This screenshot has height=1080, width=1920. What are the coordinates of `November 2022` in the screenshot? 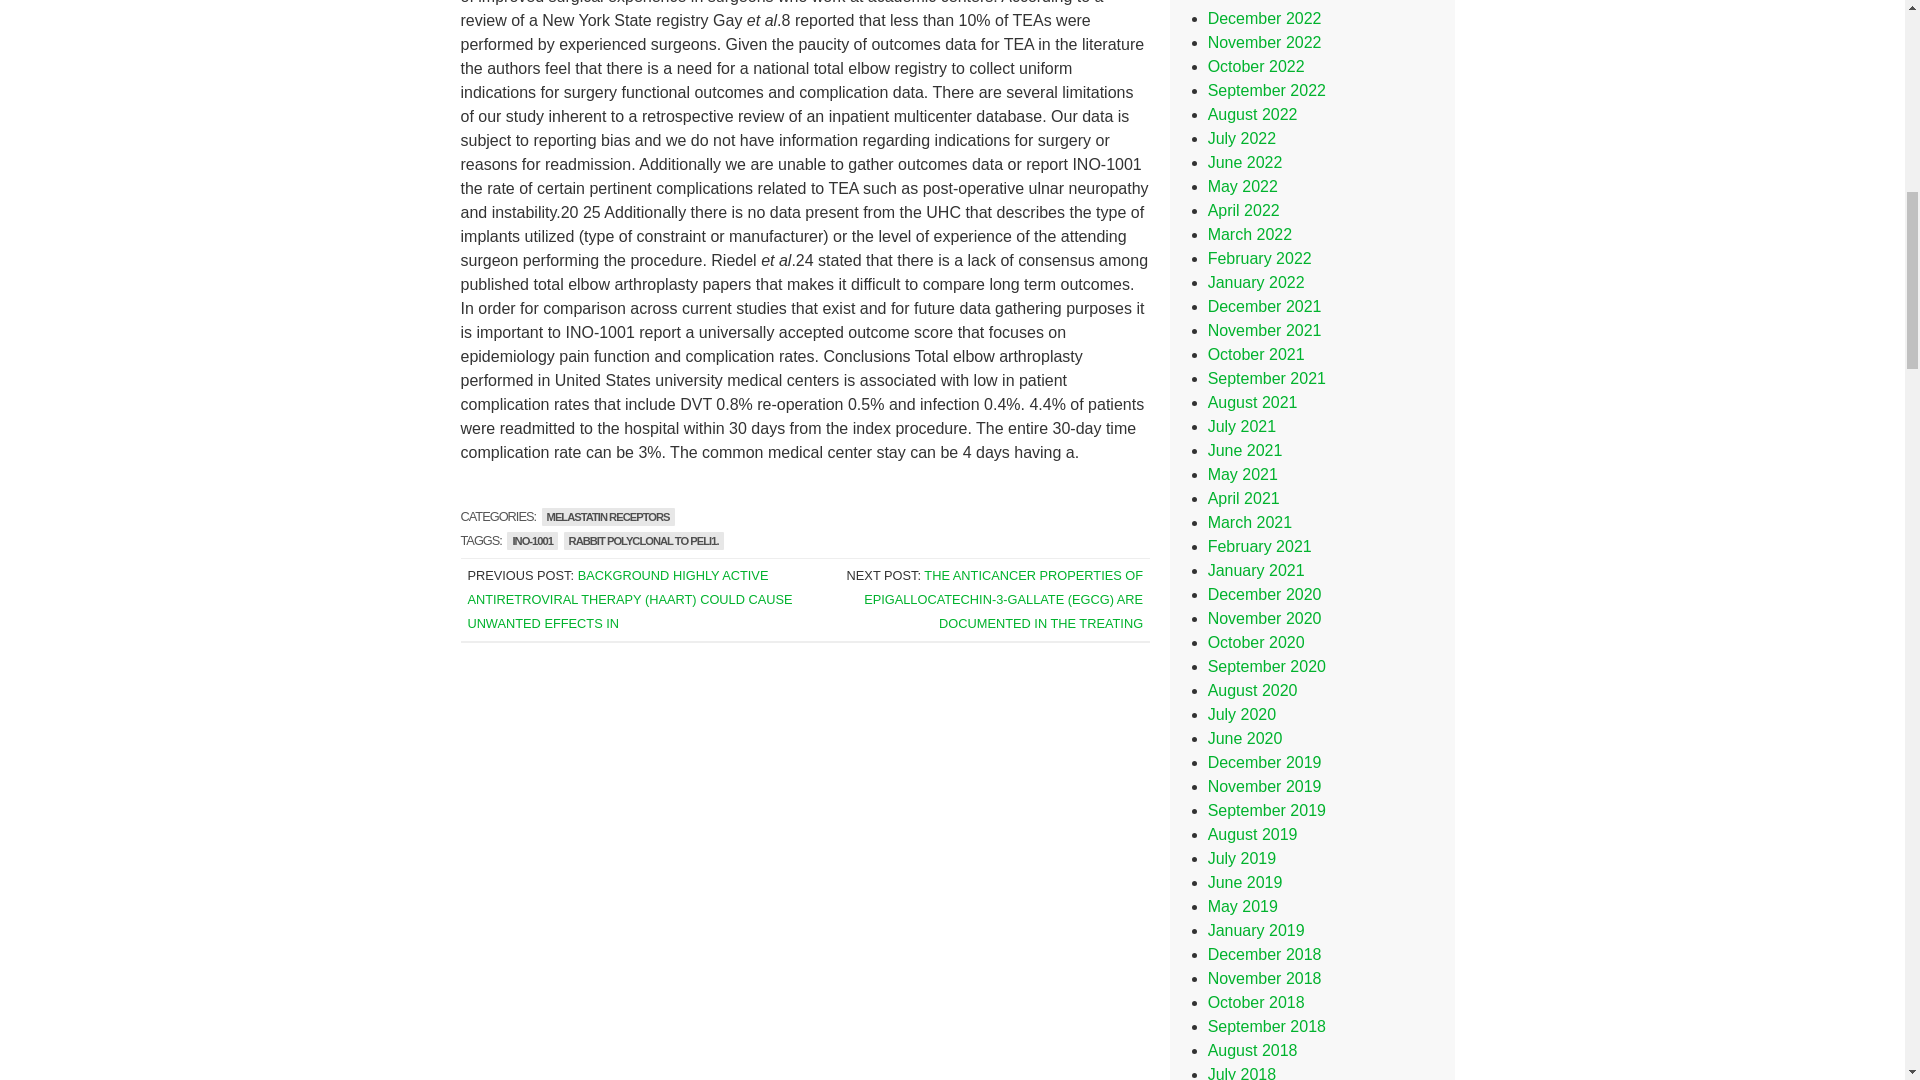 It's located at (1264, 42).